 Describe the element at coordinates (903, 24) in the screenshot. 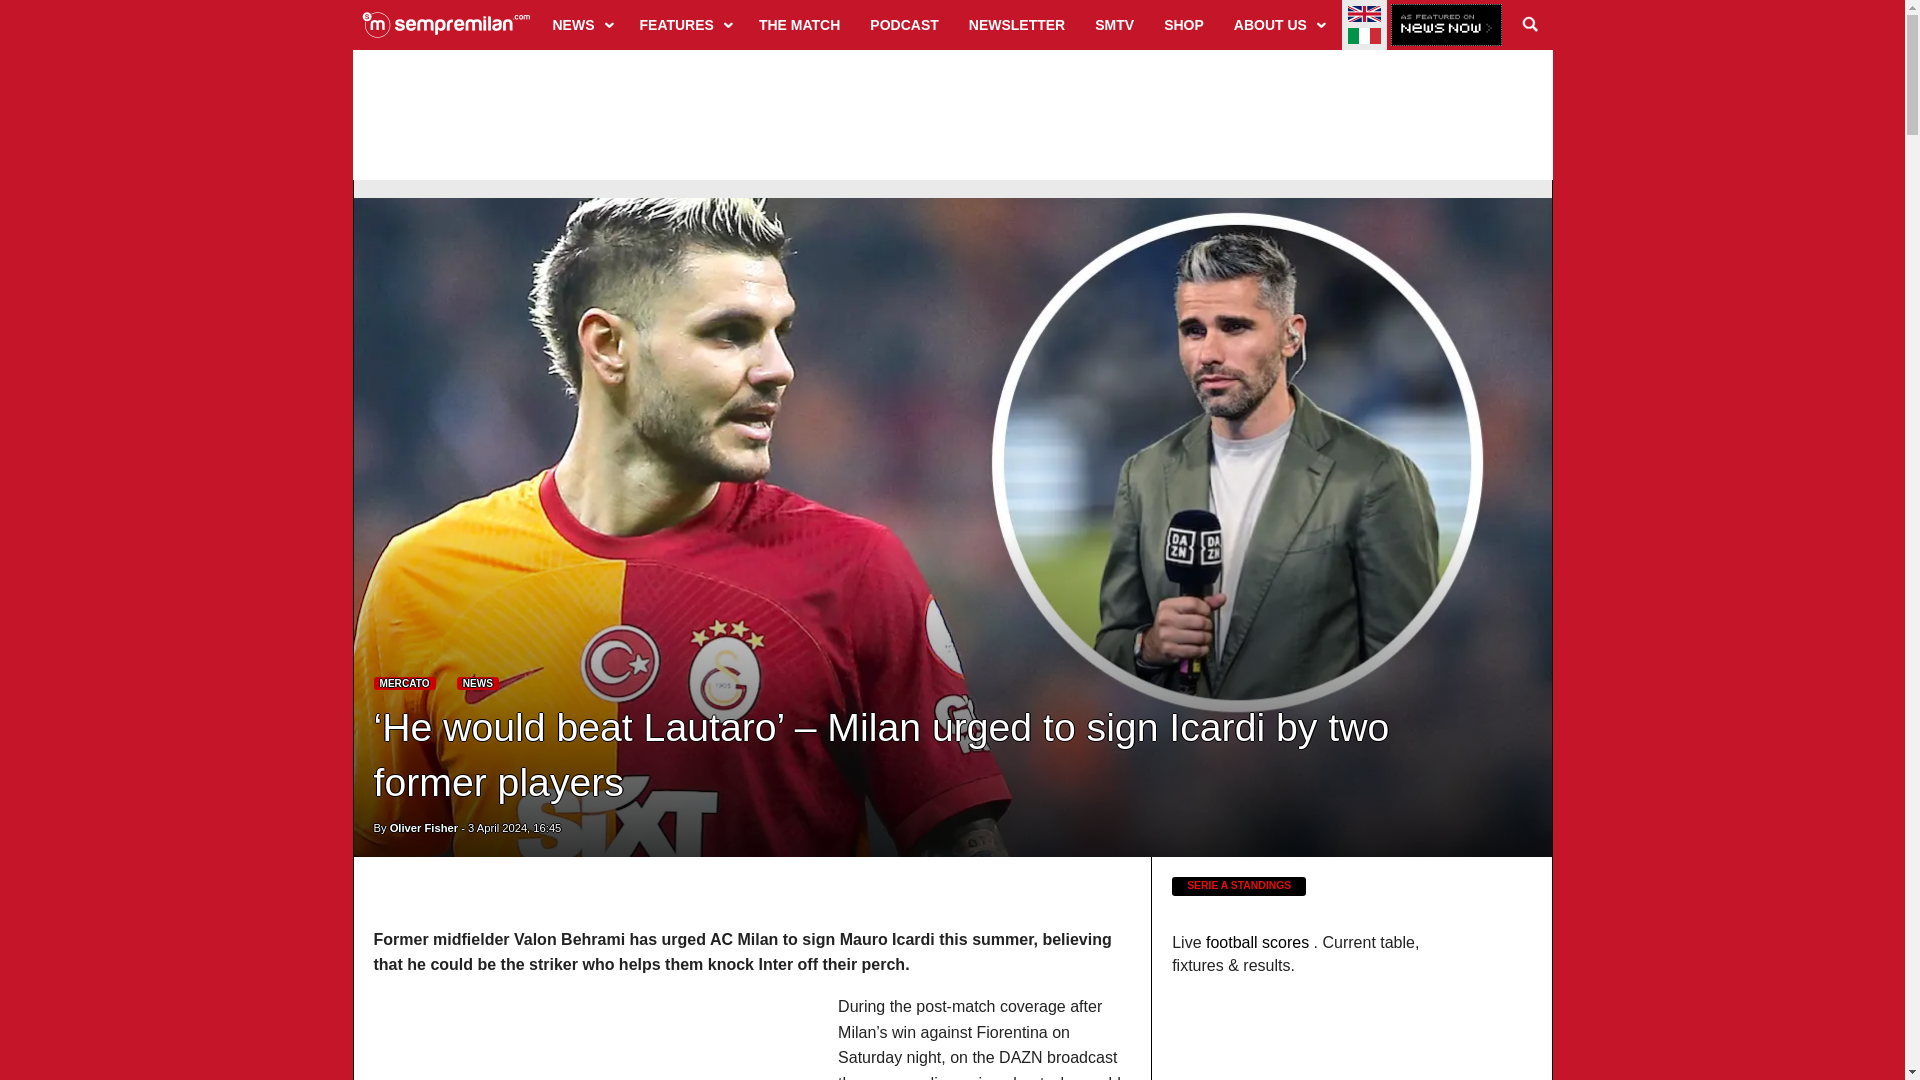

I see `PODCAST` at that location.